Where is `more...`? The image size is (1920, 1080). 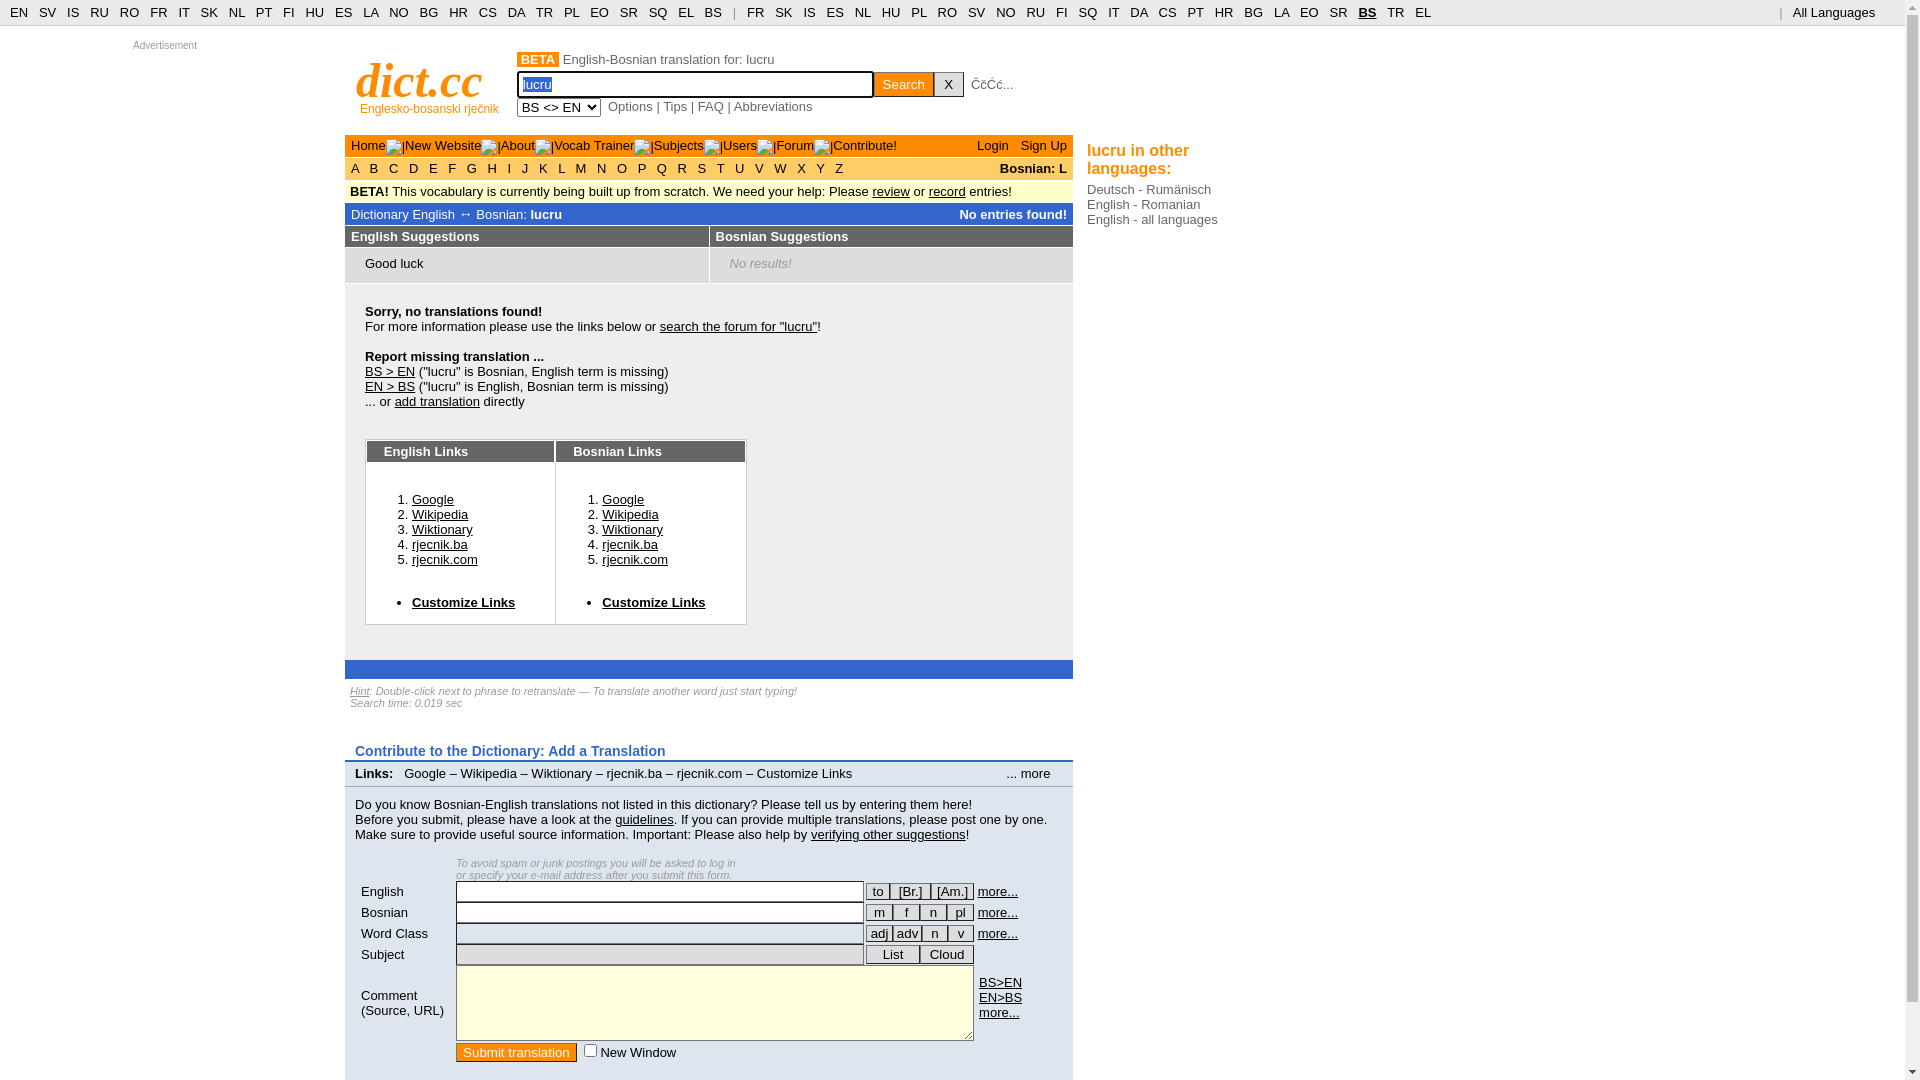 more... is located at coordinates (998, 892).